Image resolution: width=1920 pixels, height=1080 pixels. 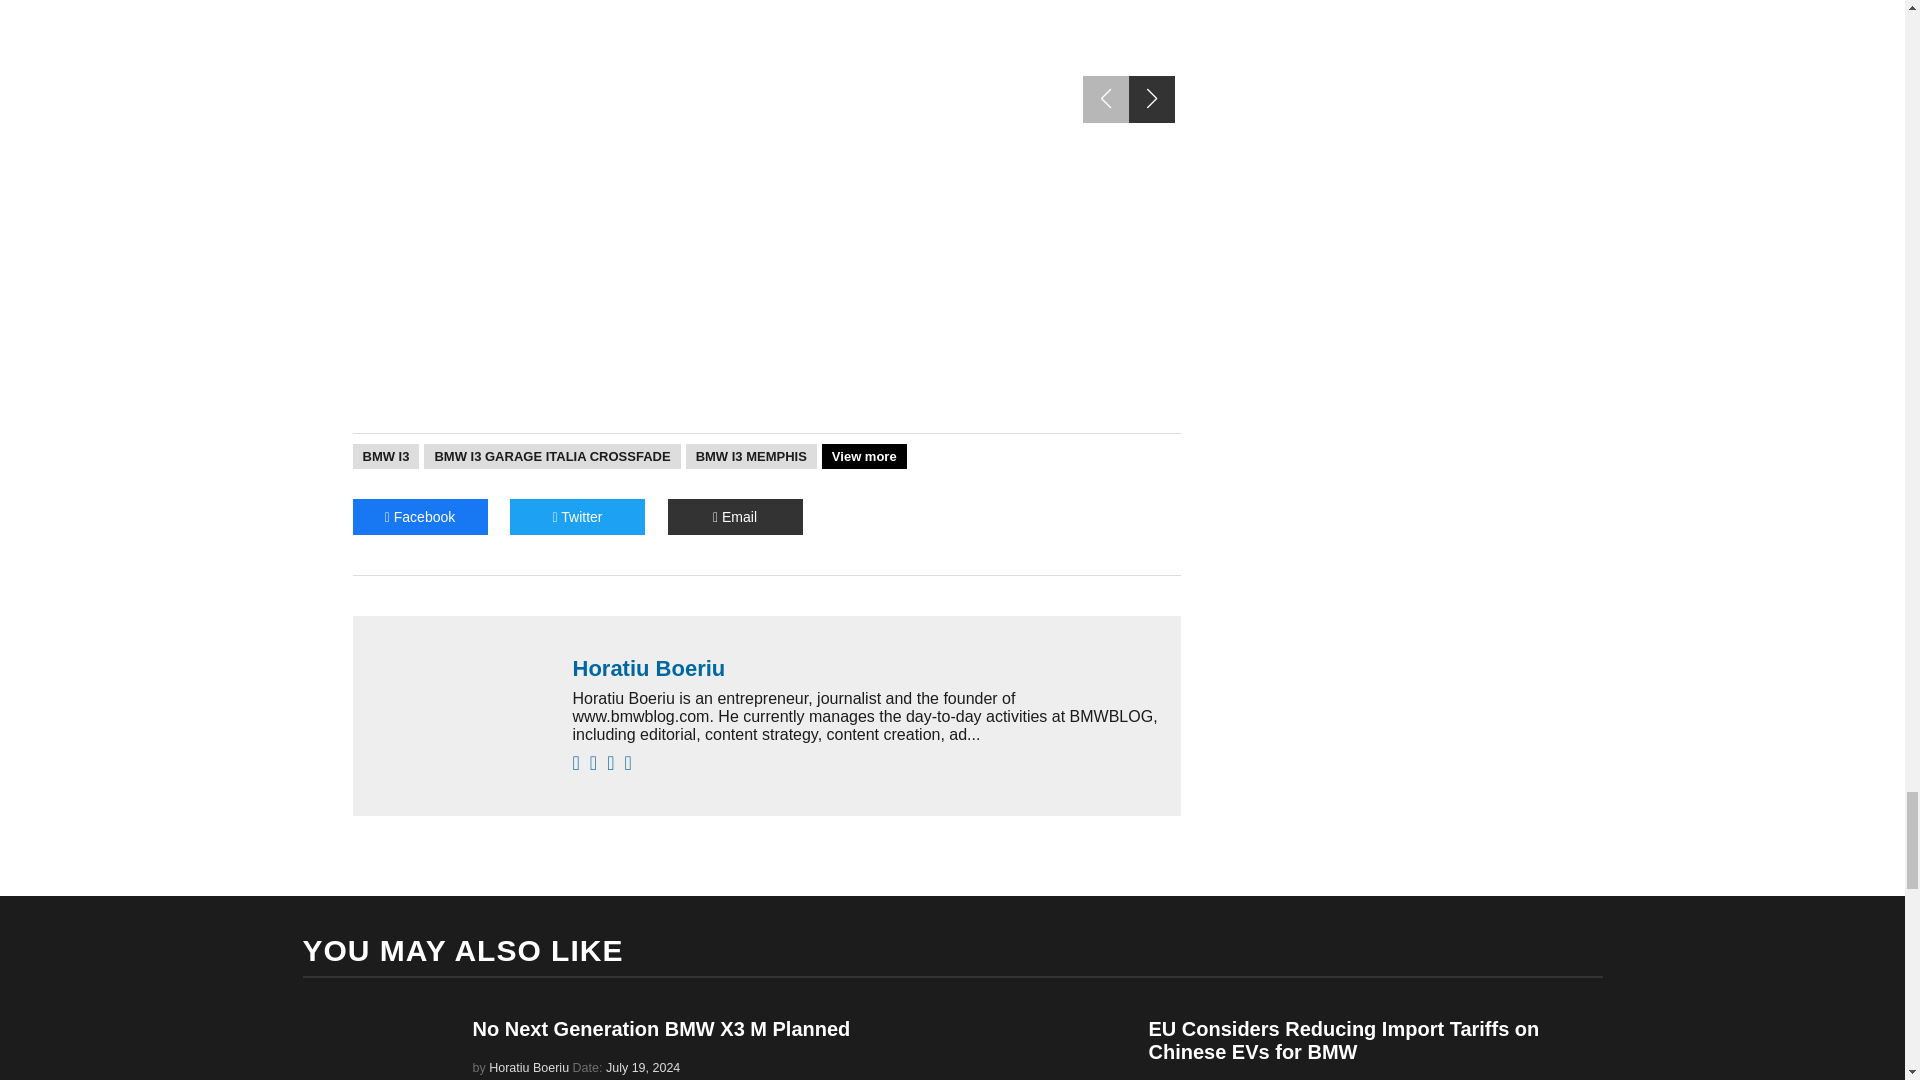 I want to click on Facebook, so click(x=419, y=516).